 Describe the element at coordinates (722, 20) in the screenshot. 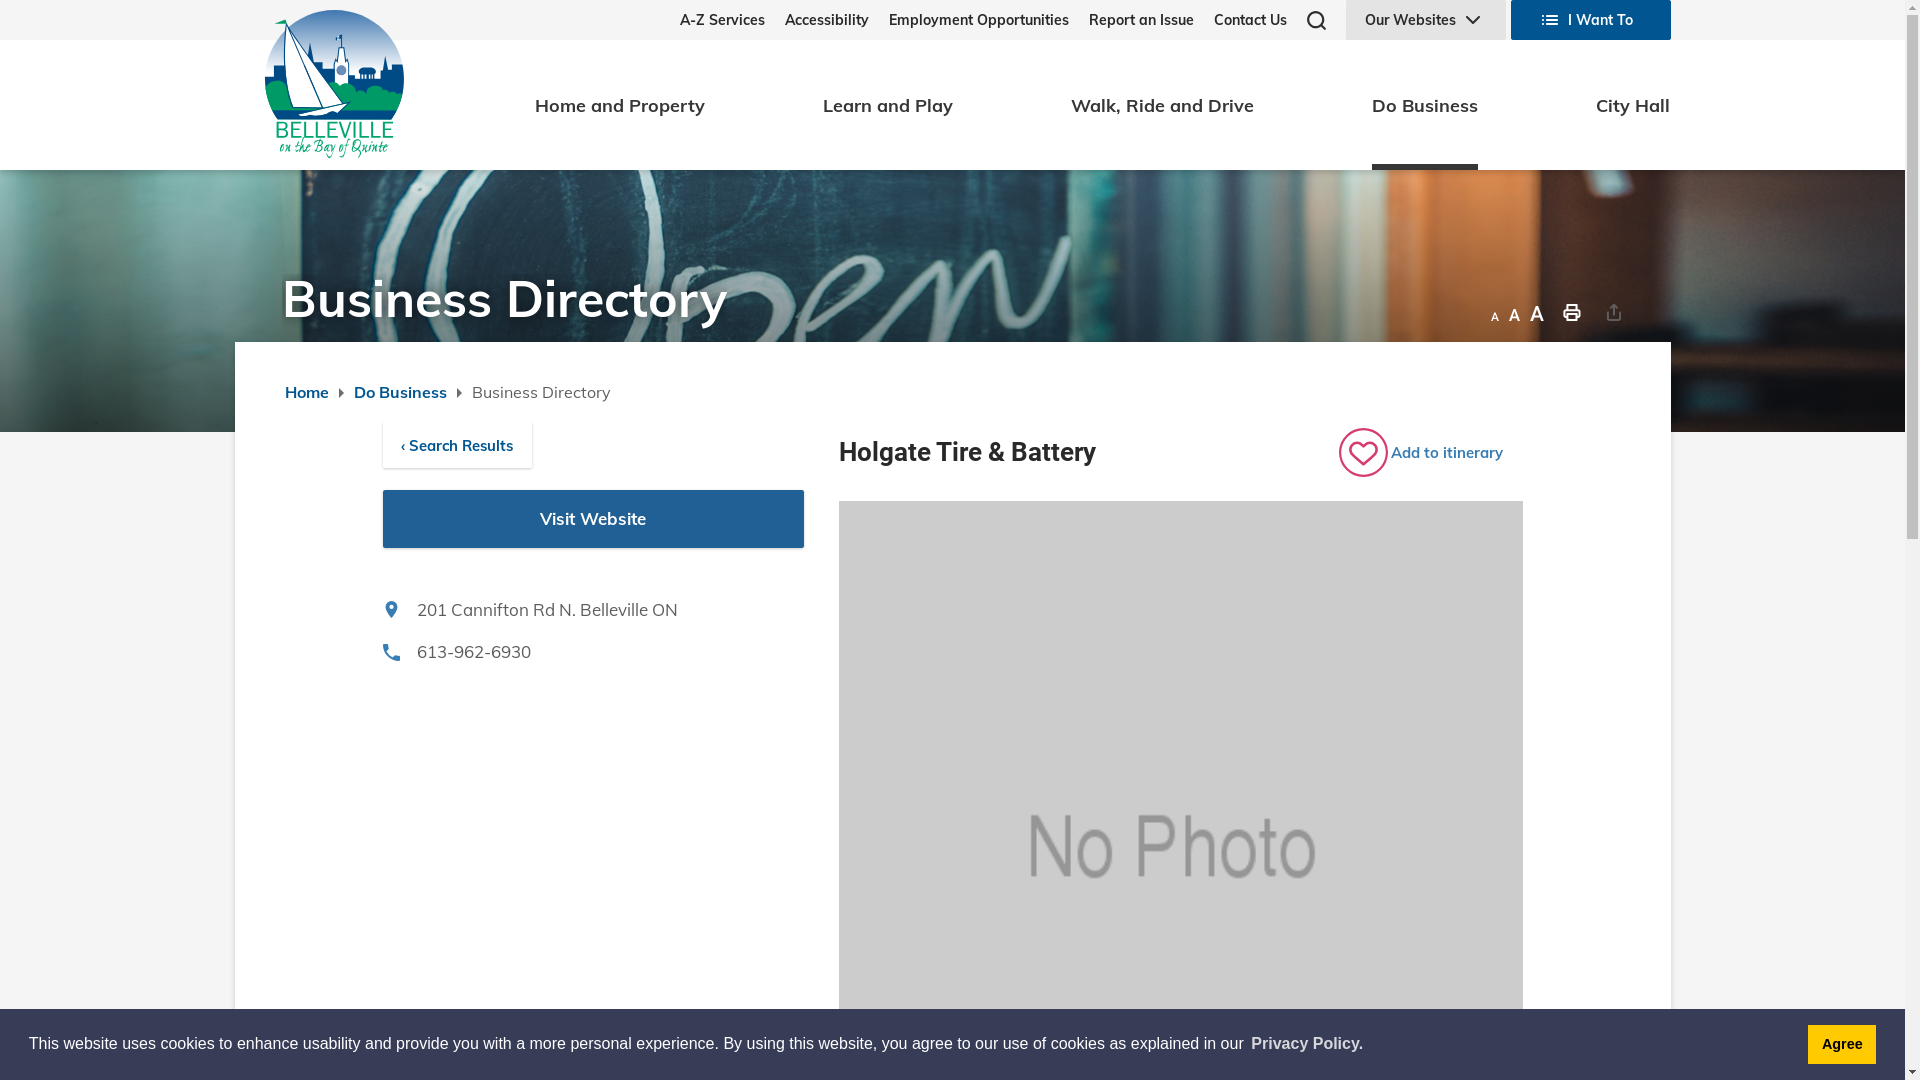

I see `A-Z Services` at that location.